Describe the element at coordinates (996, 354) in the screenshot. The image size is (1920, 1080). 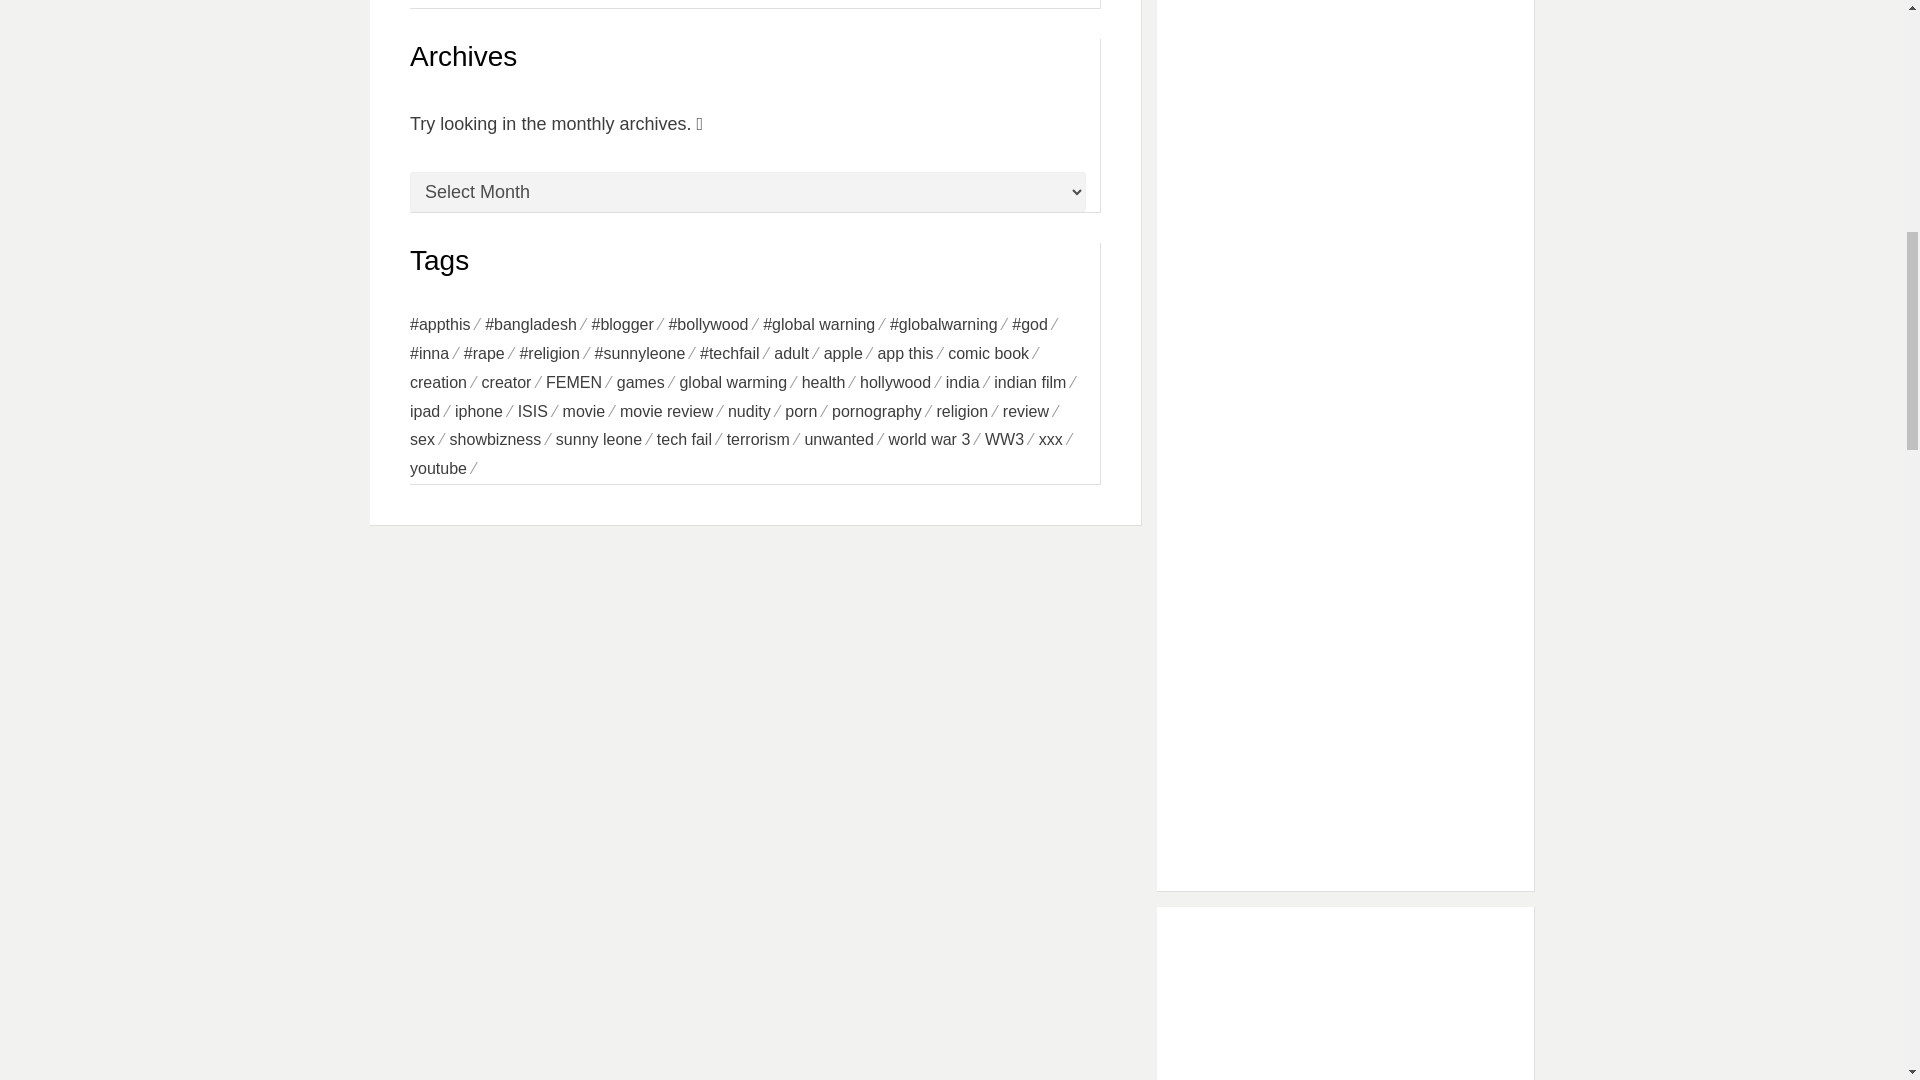
I see `comic book` at that location.